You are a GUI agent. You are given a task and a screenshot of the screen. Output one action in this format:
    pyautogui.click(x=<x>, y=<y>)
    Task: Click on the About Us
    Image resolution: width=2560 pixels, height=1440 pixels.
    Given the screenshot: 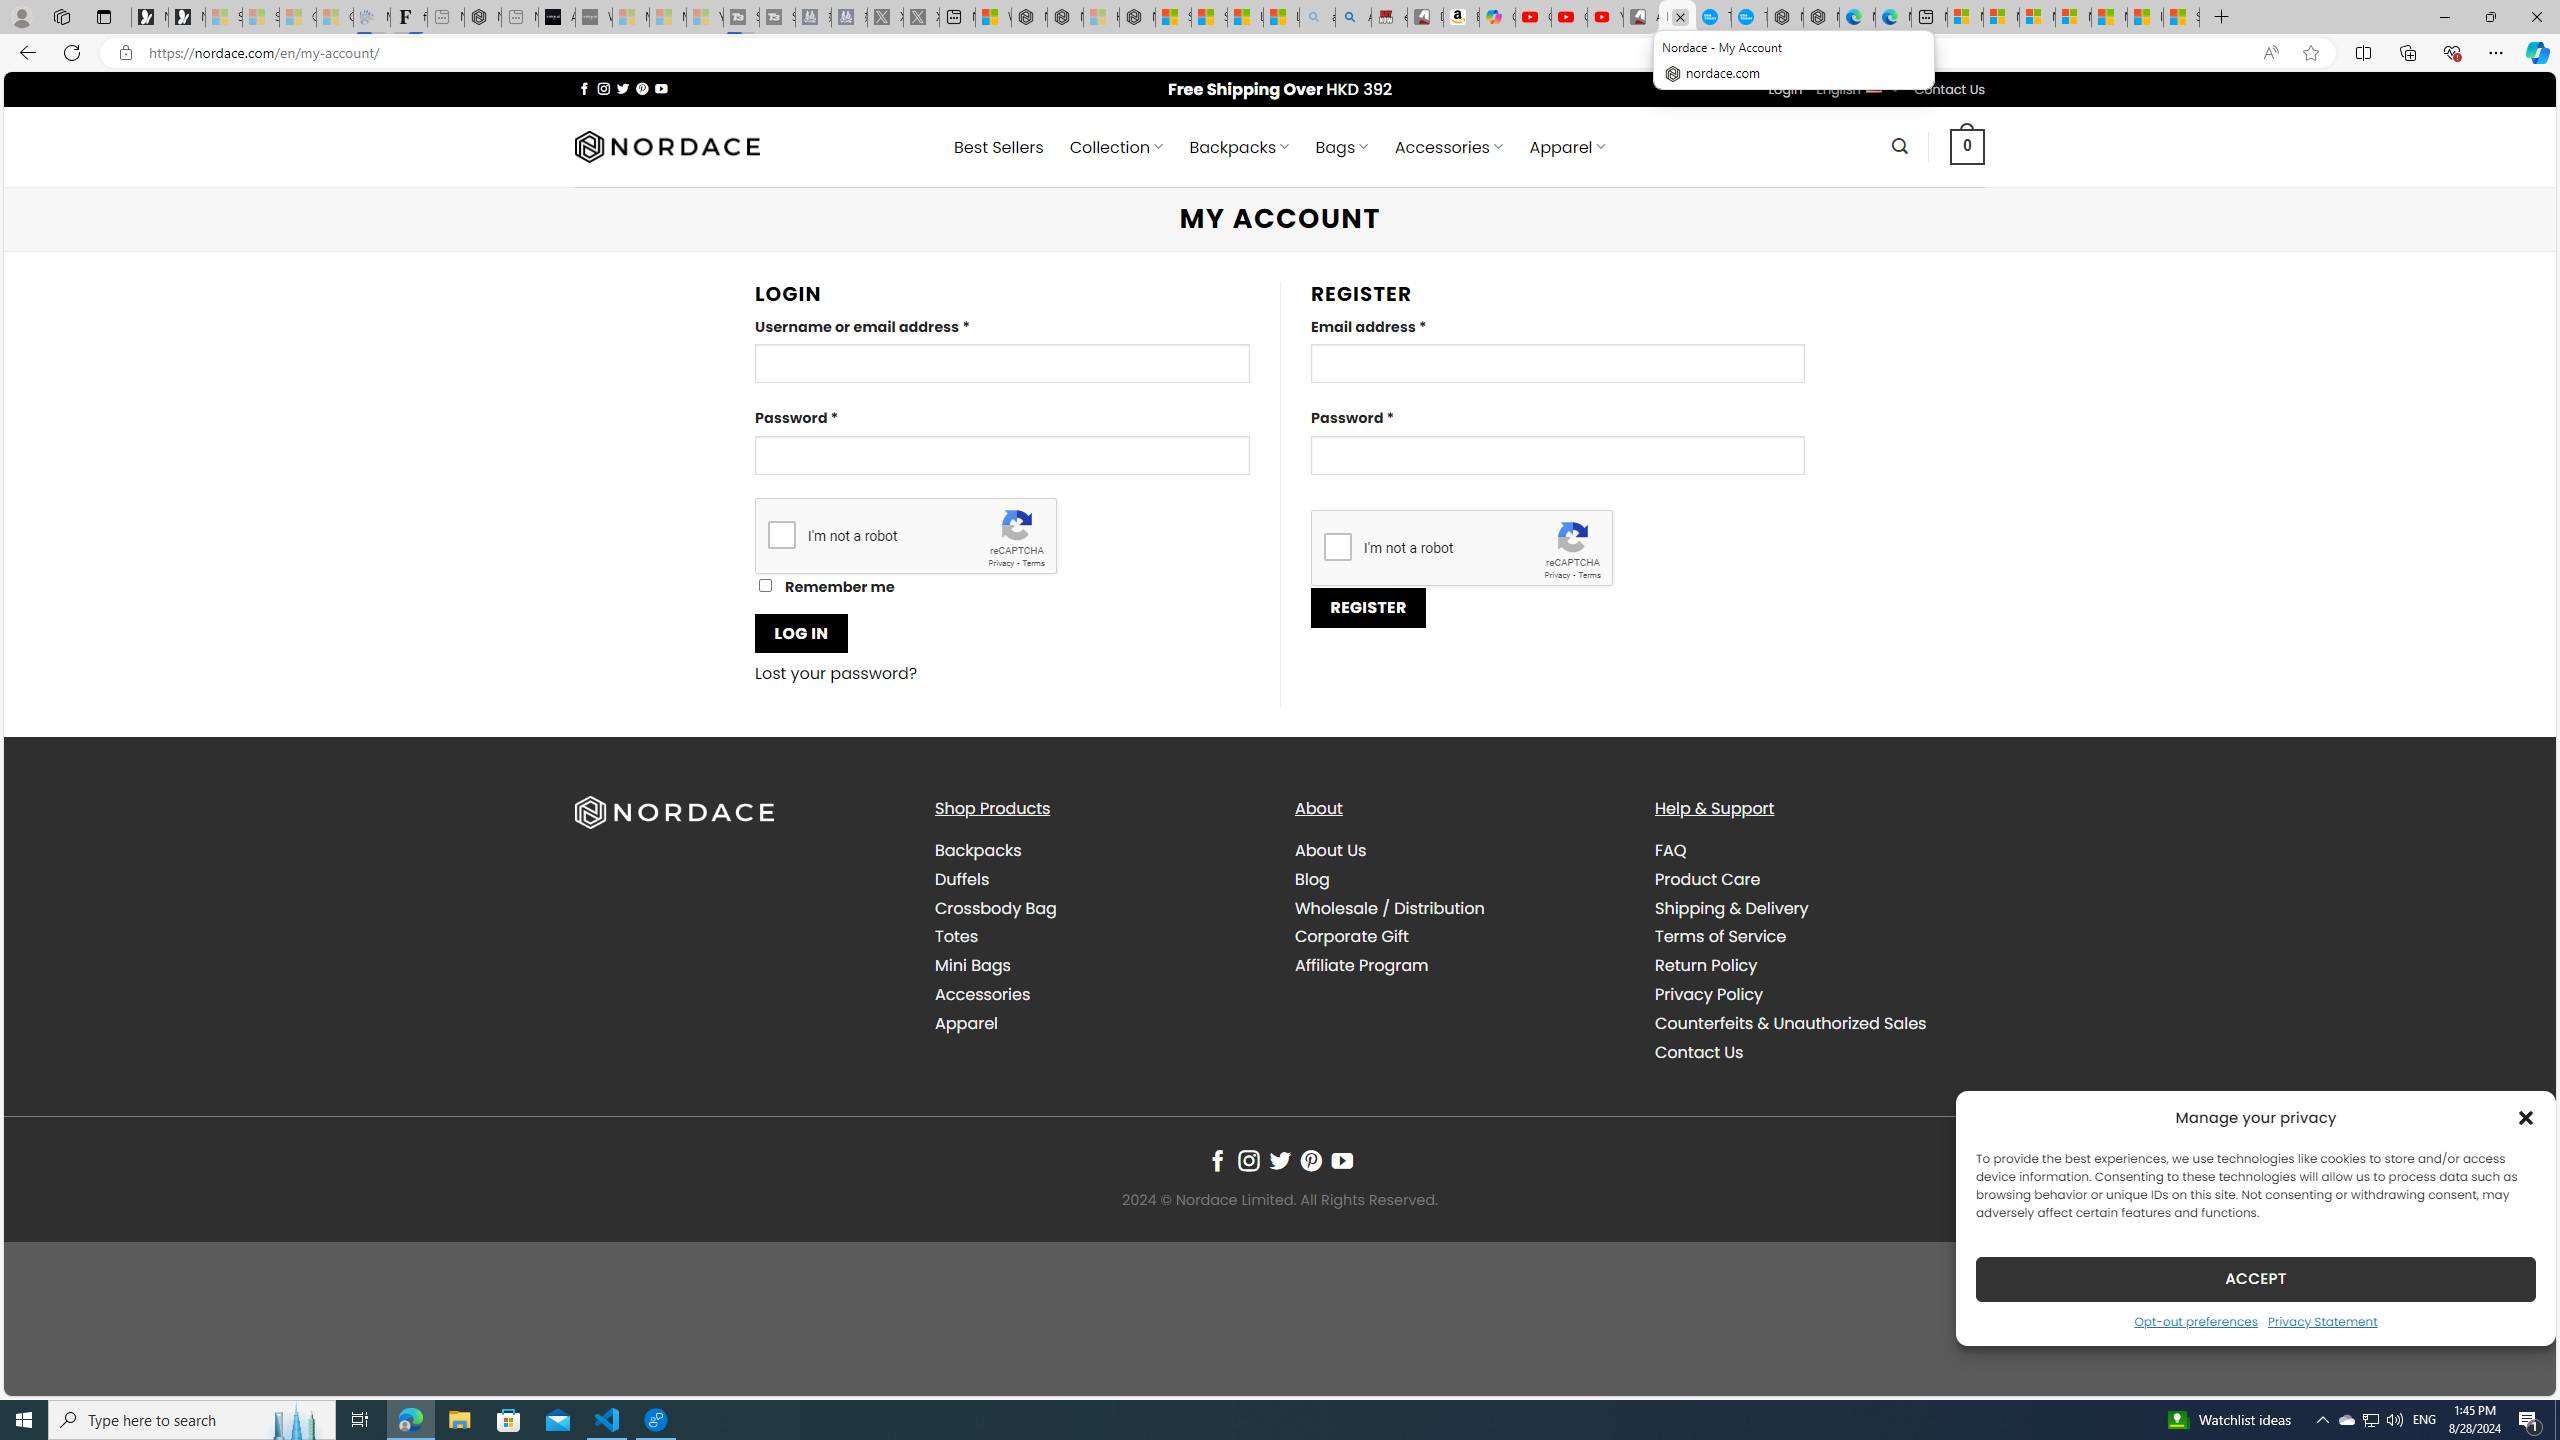 What is the action you would take?
    pyautogui.click(x=1460, y=851)
    